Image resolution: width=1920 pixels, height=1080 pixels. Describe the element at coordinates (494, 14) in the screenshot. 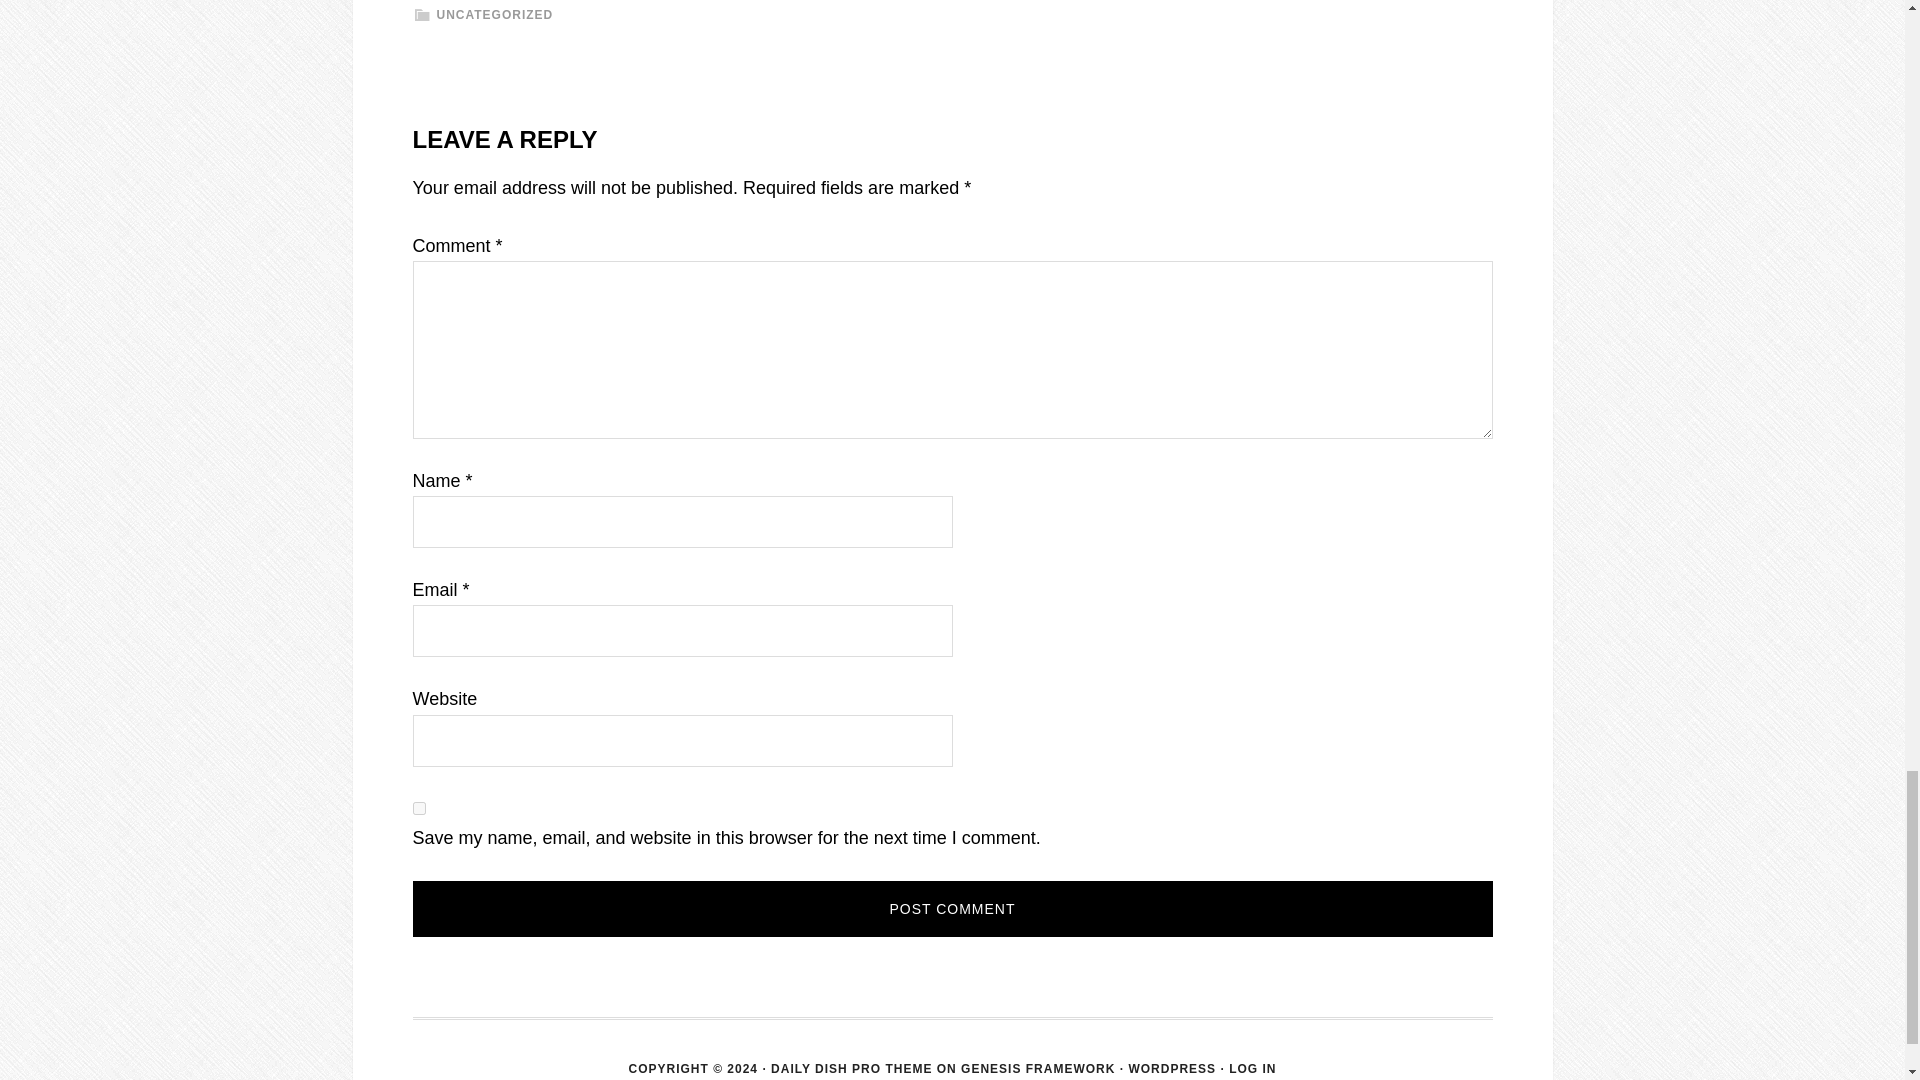

I see `UNCATEGORIZED` at that location.